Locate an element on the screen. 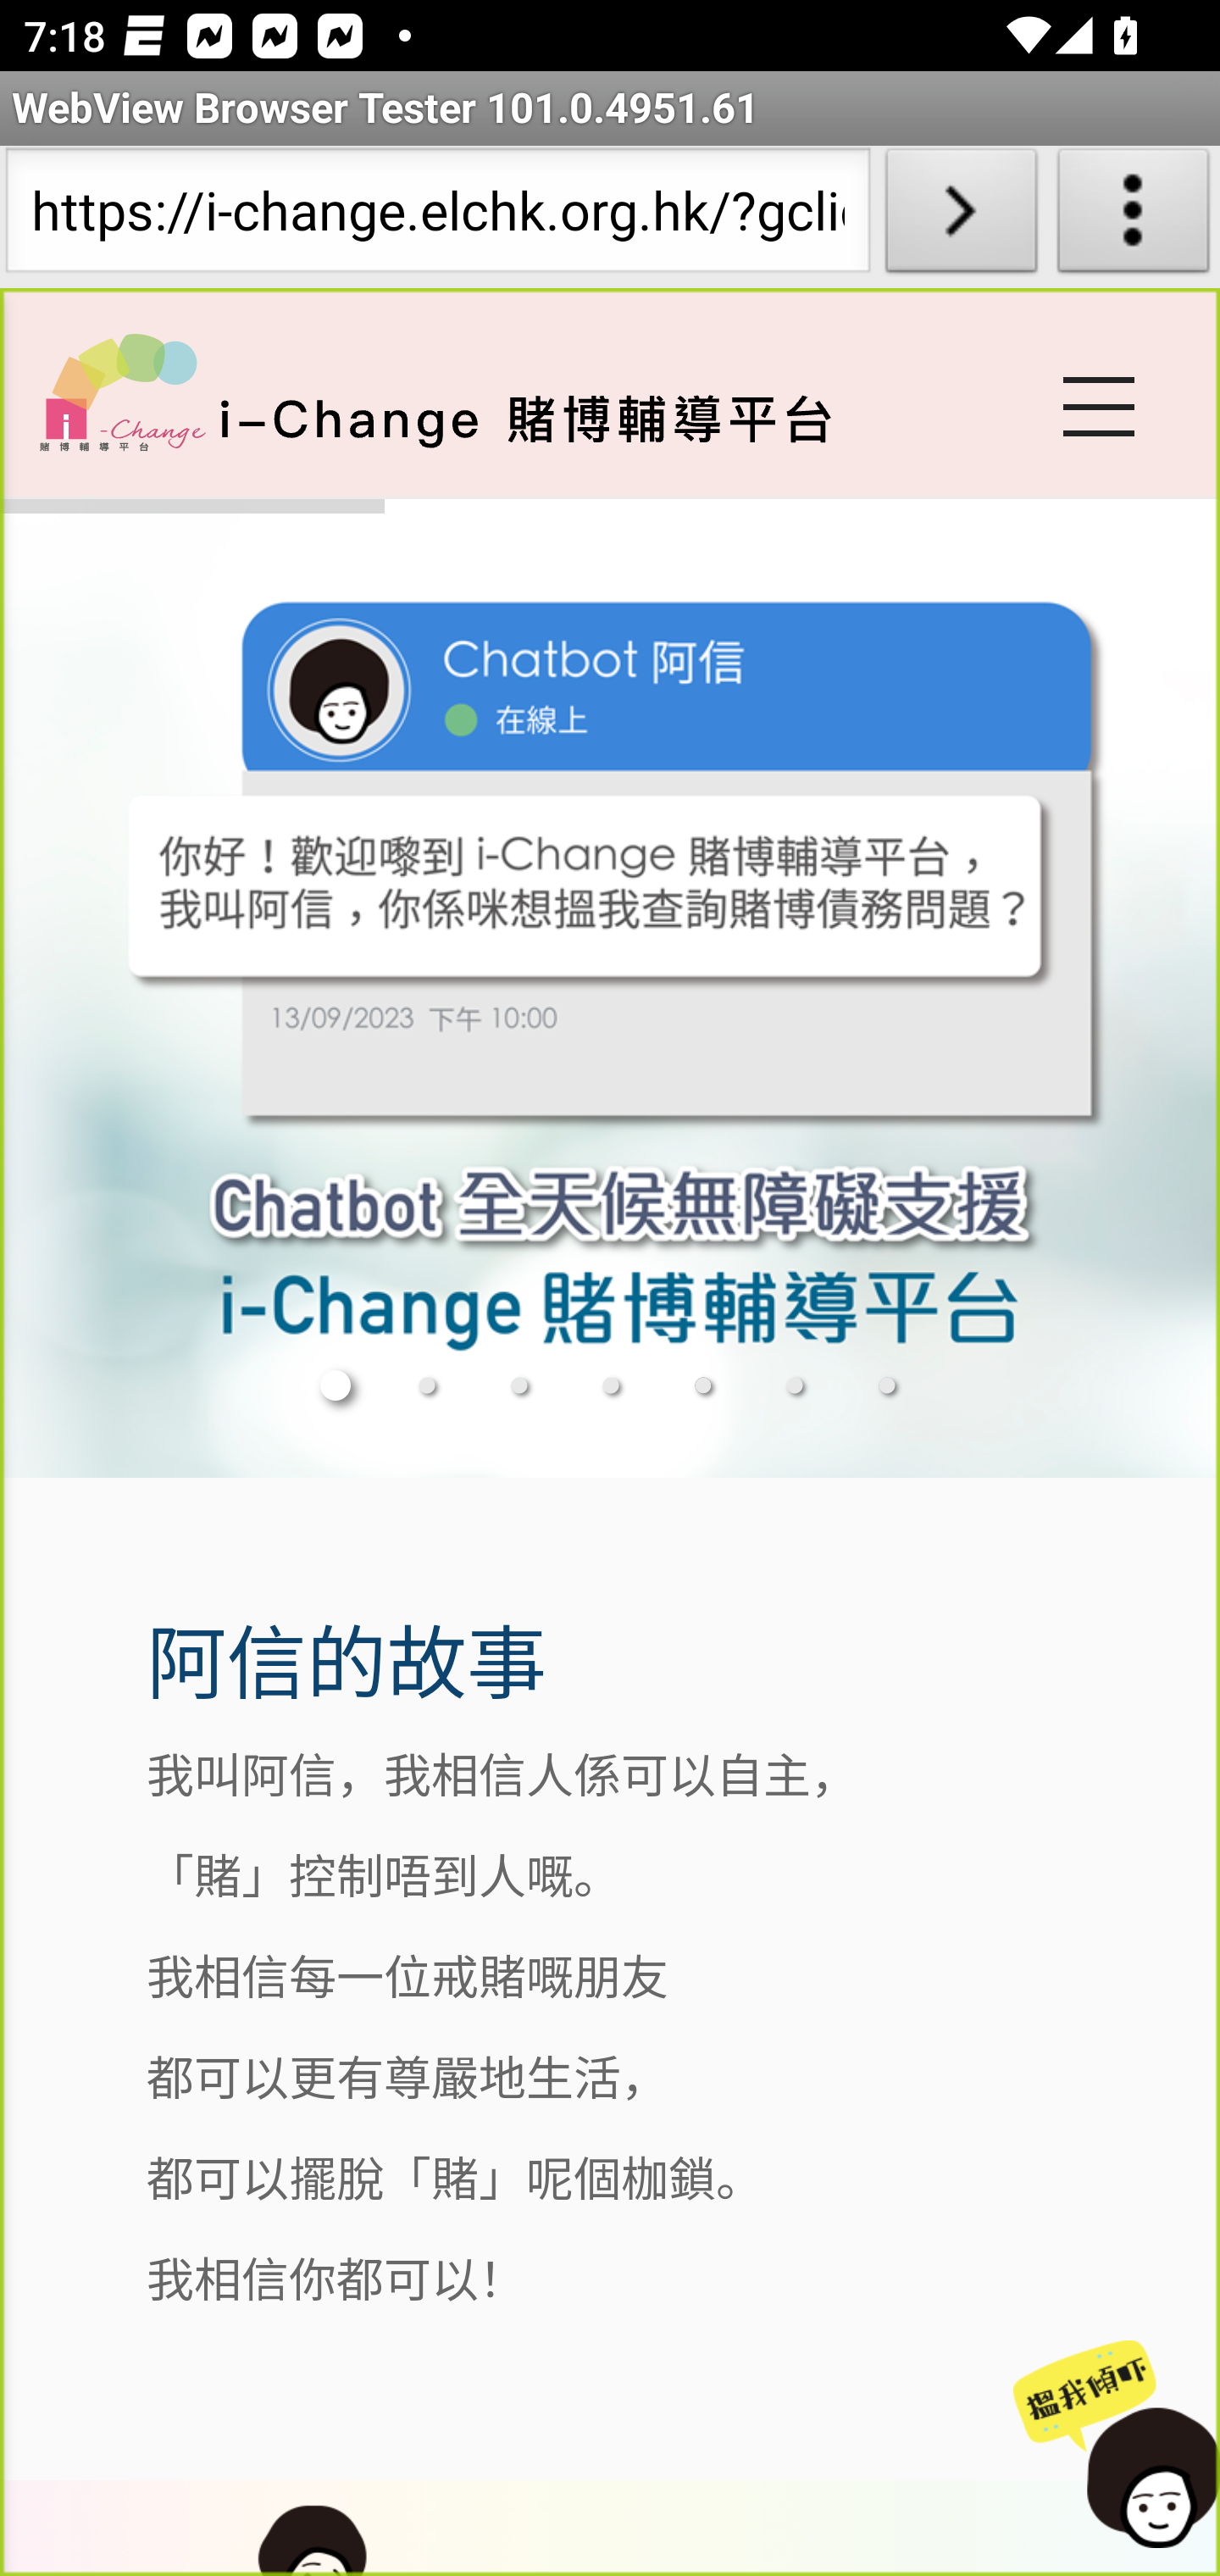 The height and width of the screenshot is (2576, 1220). Load URL is located at coordinates (961, 217).